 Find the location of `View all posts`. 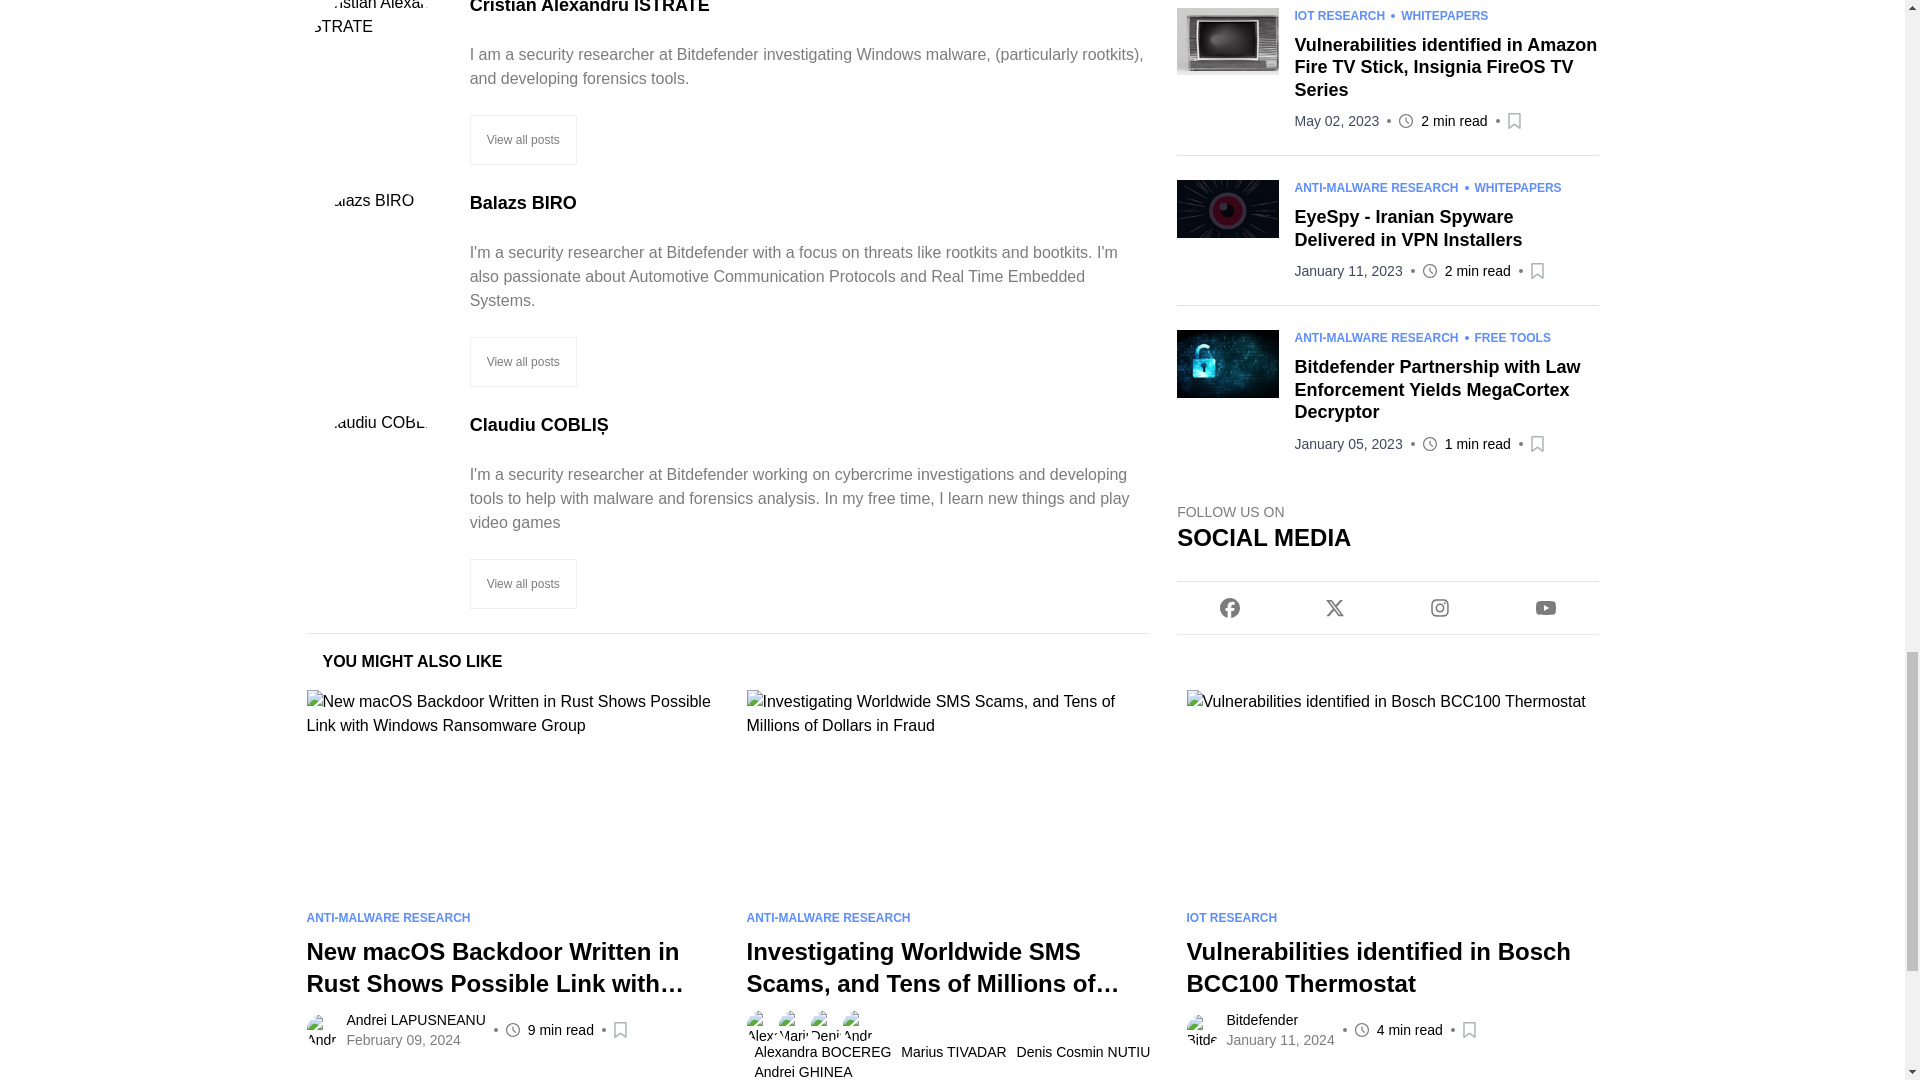

View all posts is located at coordinates (524, 584).